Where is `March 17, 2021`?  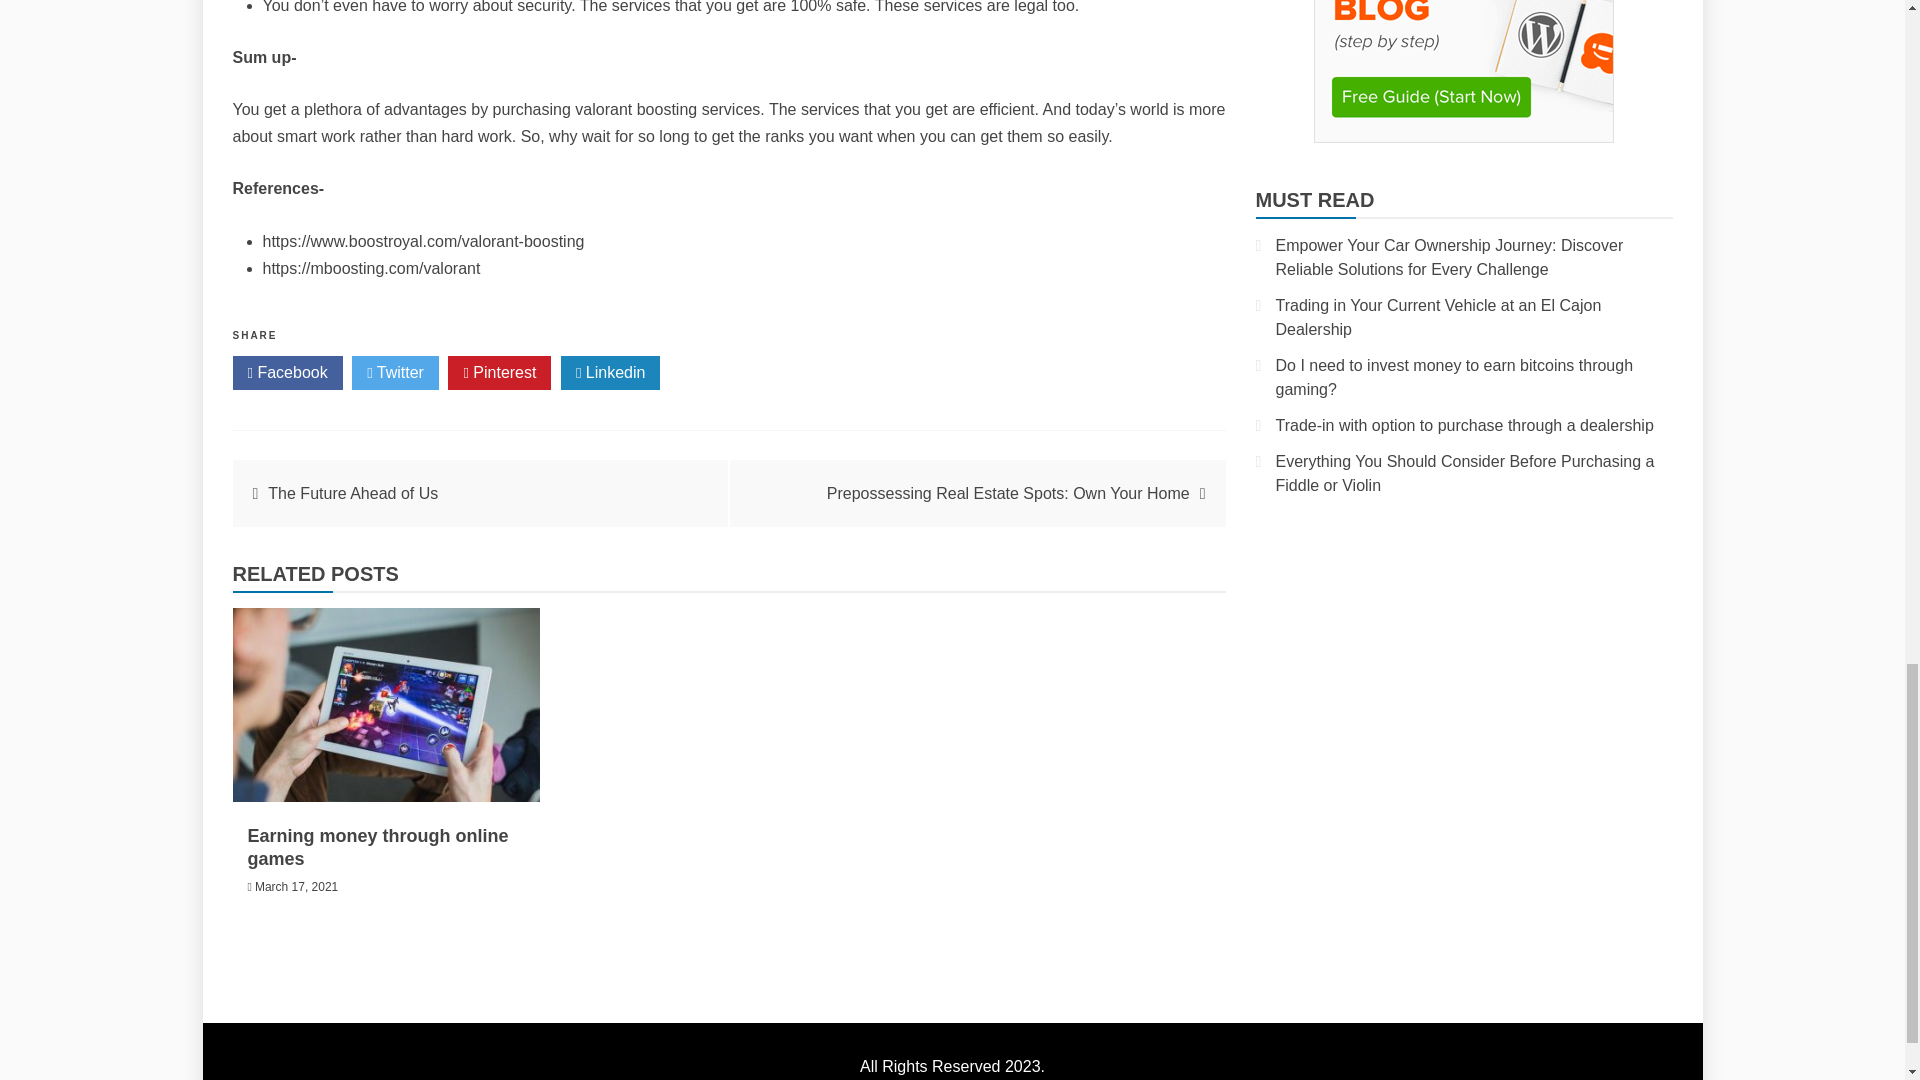
March 17, 2021 is located at coordinates (296, 887).